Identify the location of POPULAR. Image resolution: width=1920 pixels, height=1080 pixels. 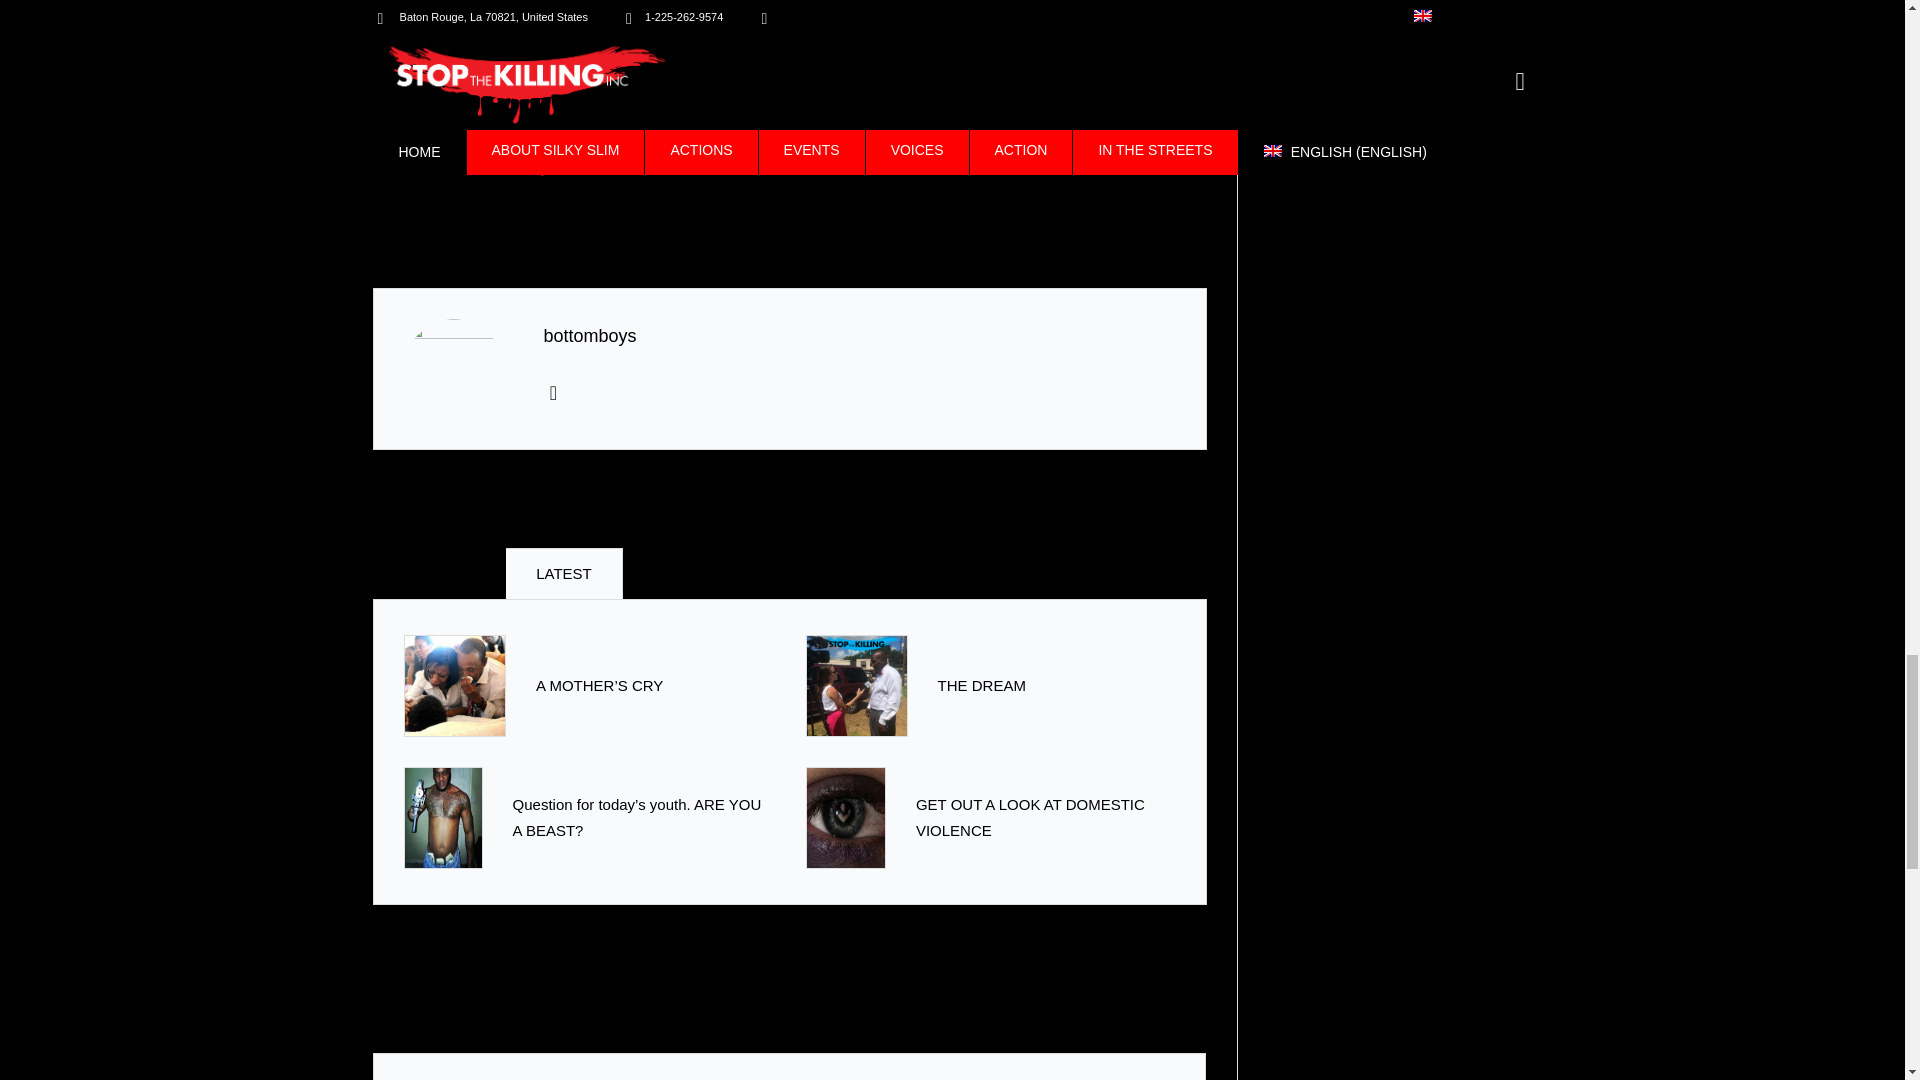
(439, 573).